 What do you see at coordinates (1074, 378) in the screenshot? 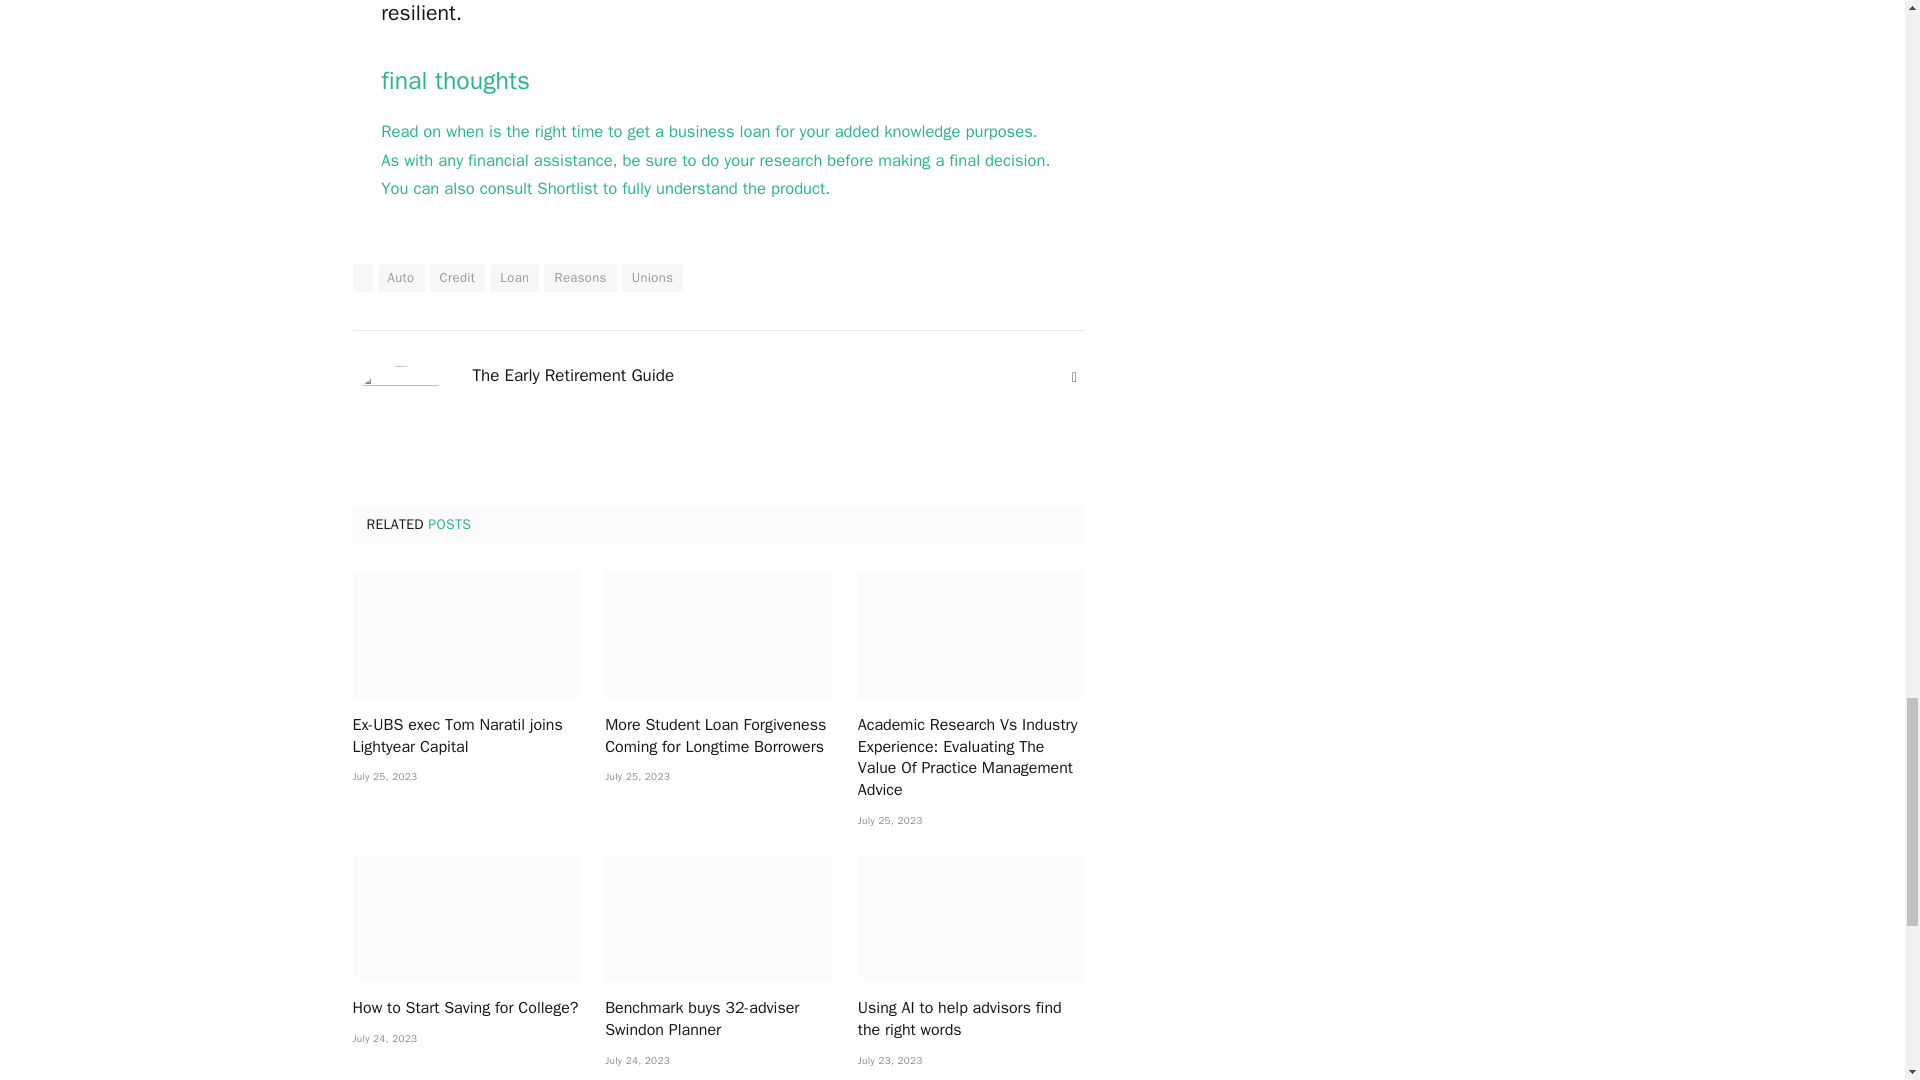
I see `Website` at bounding box center [1074, 378].